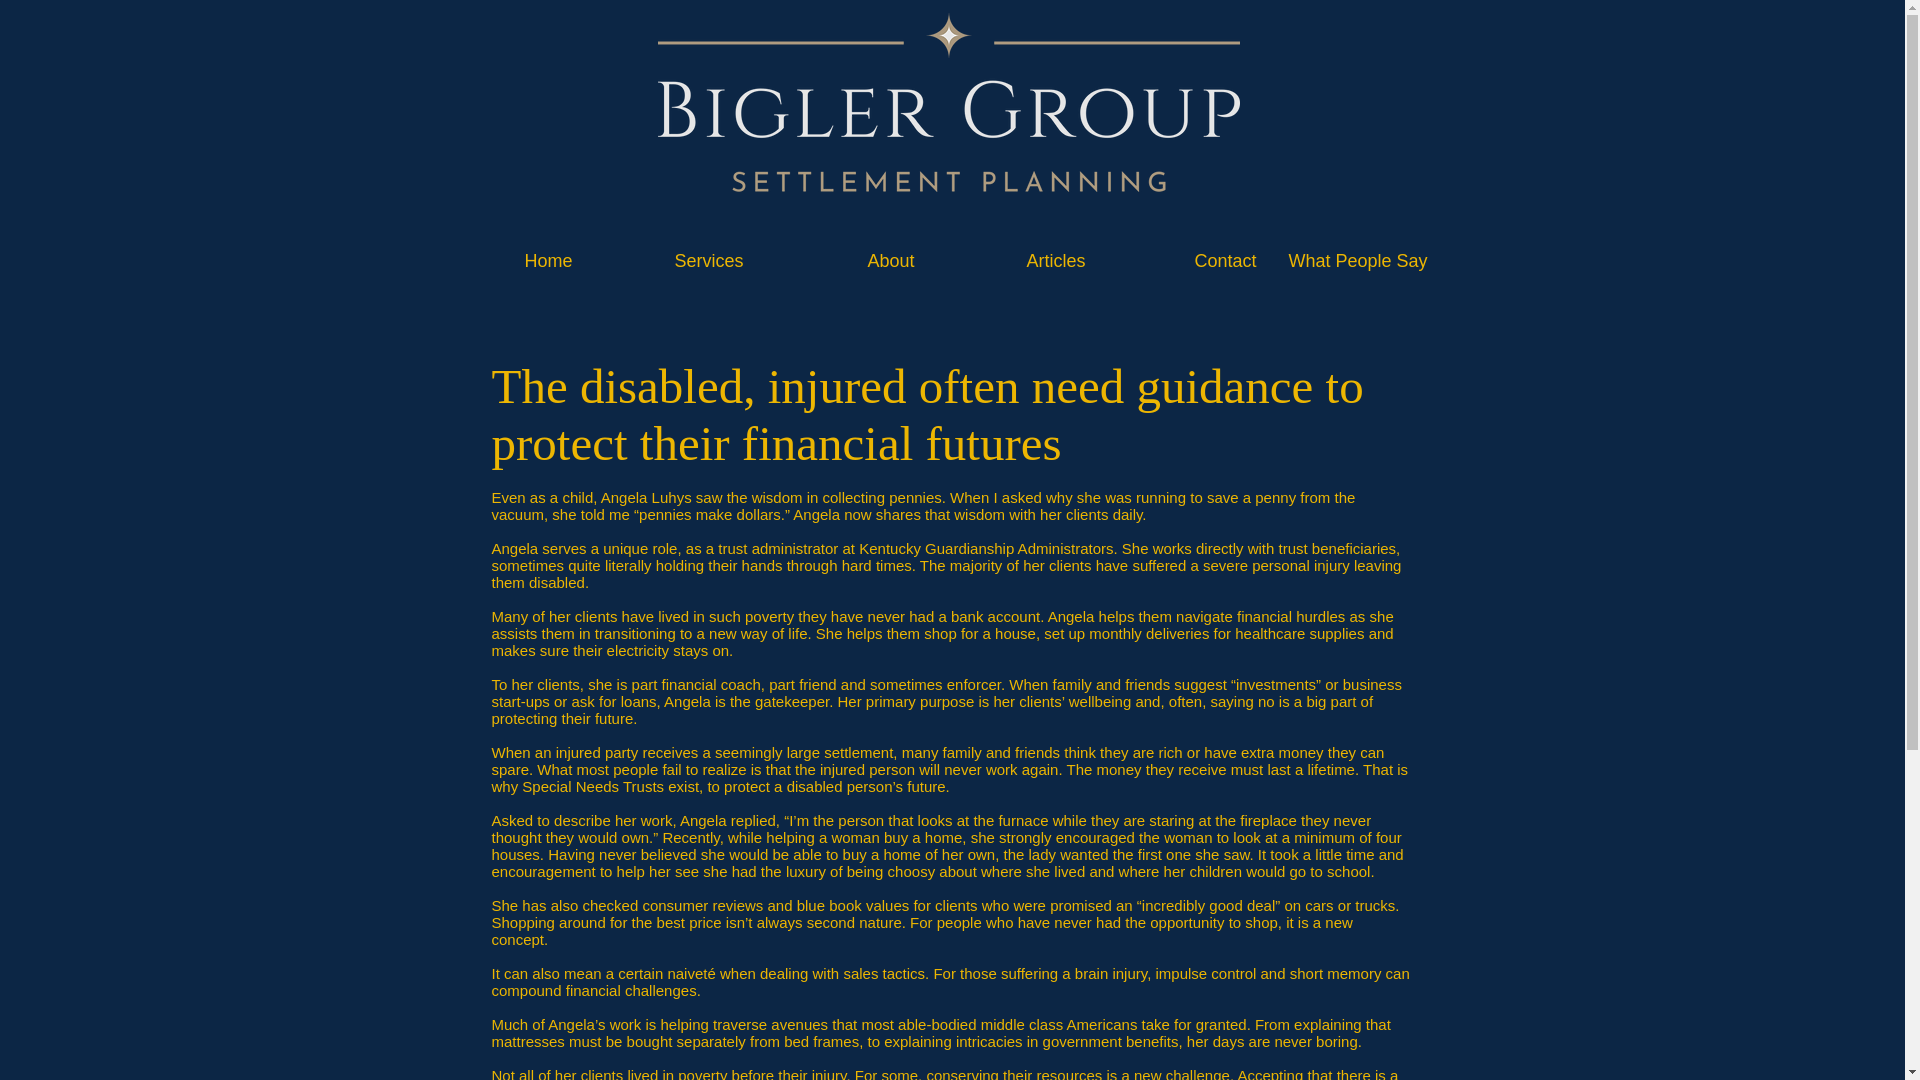 Image resolution: width=1920 pixels, height=1080 pixels. I want to click on Articles, so click(1014, 260).